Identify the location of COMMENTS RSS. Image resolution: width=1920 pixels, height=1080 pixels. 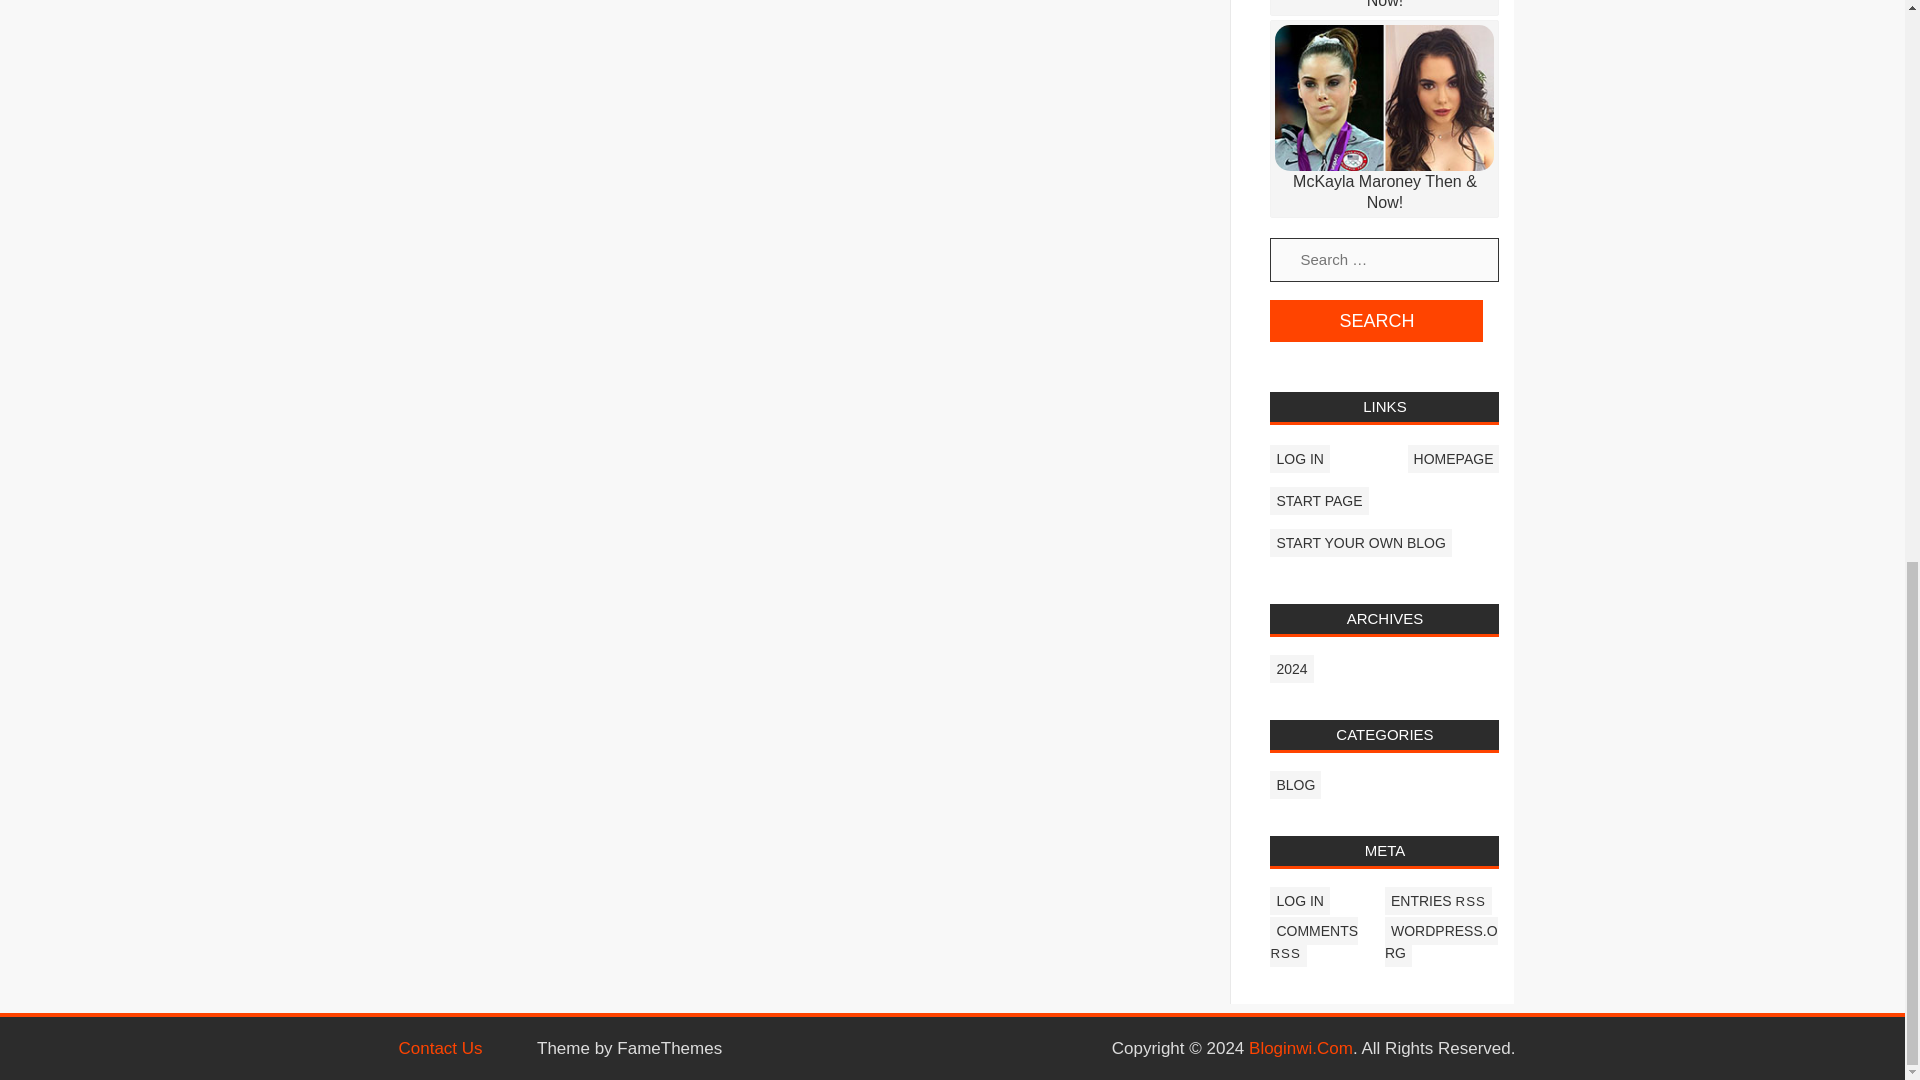
(1313, 941).